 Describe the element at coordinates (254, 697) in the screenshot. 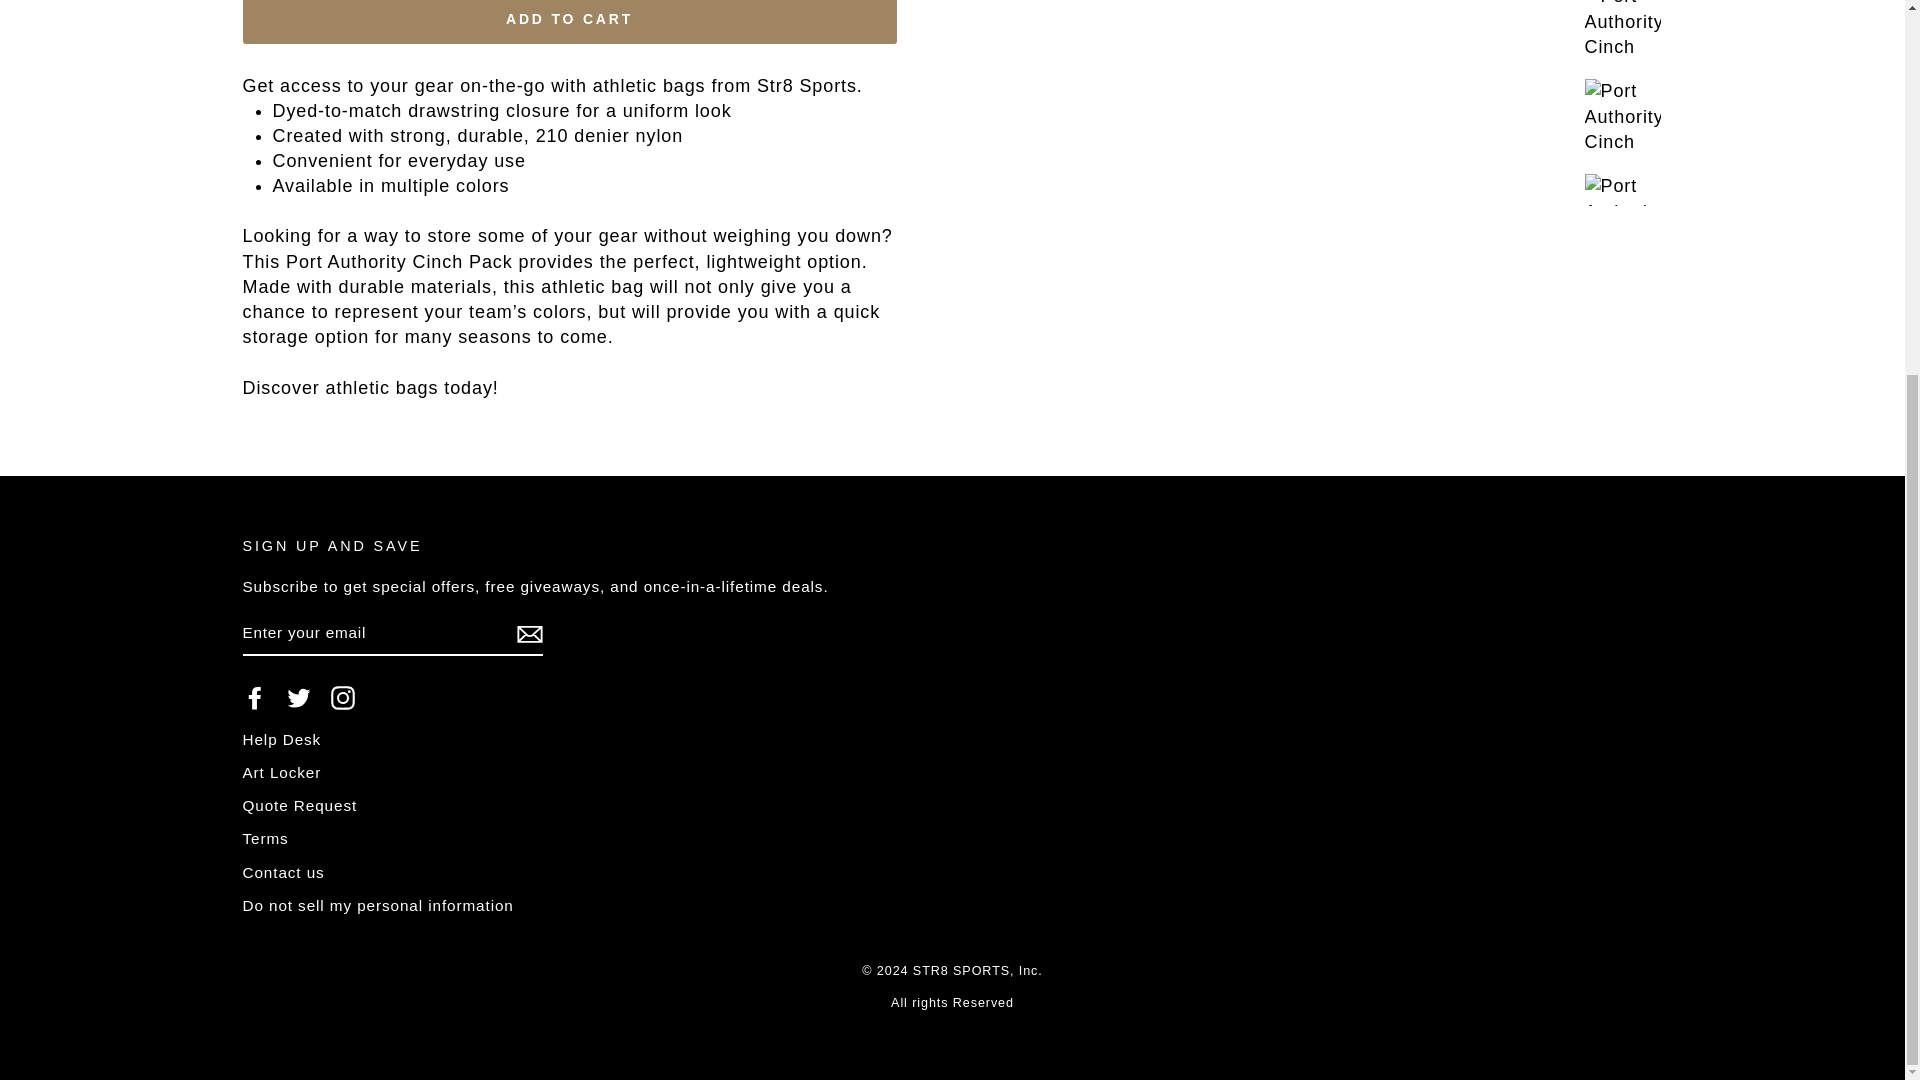

I see `STR8 SPORTS, Inc. on Facebook` at that location.